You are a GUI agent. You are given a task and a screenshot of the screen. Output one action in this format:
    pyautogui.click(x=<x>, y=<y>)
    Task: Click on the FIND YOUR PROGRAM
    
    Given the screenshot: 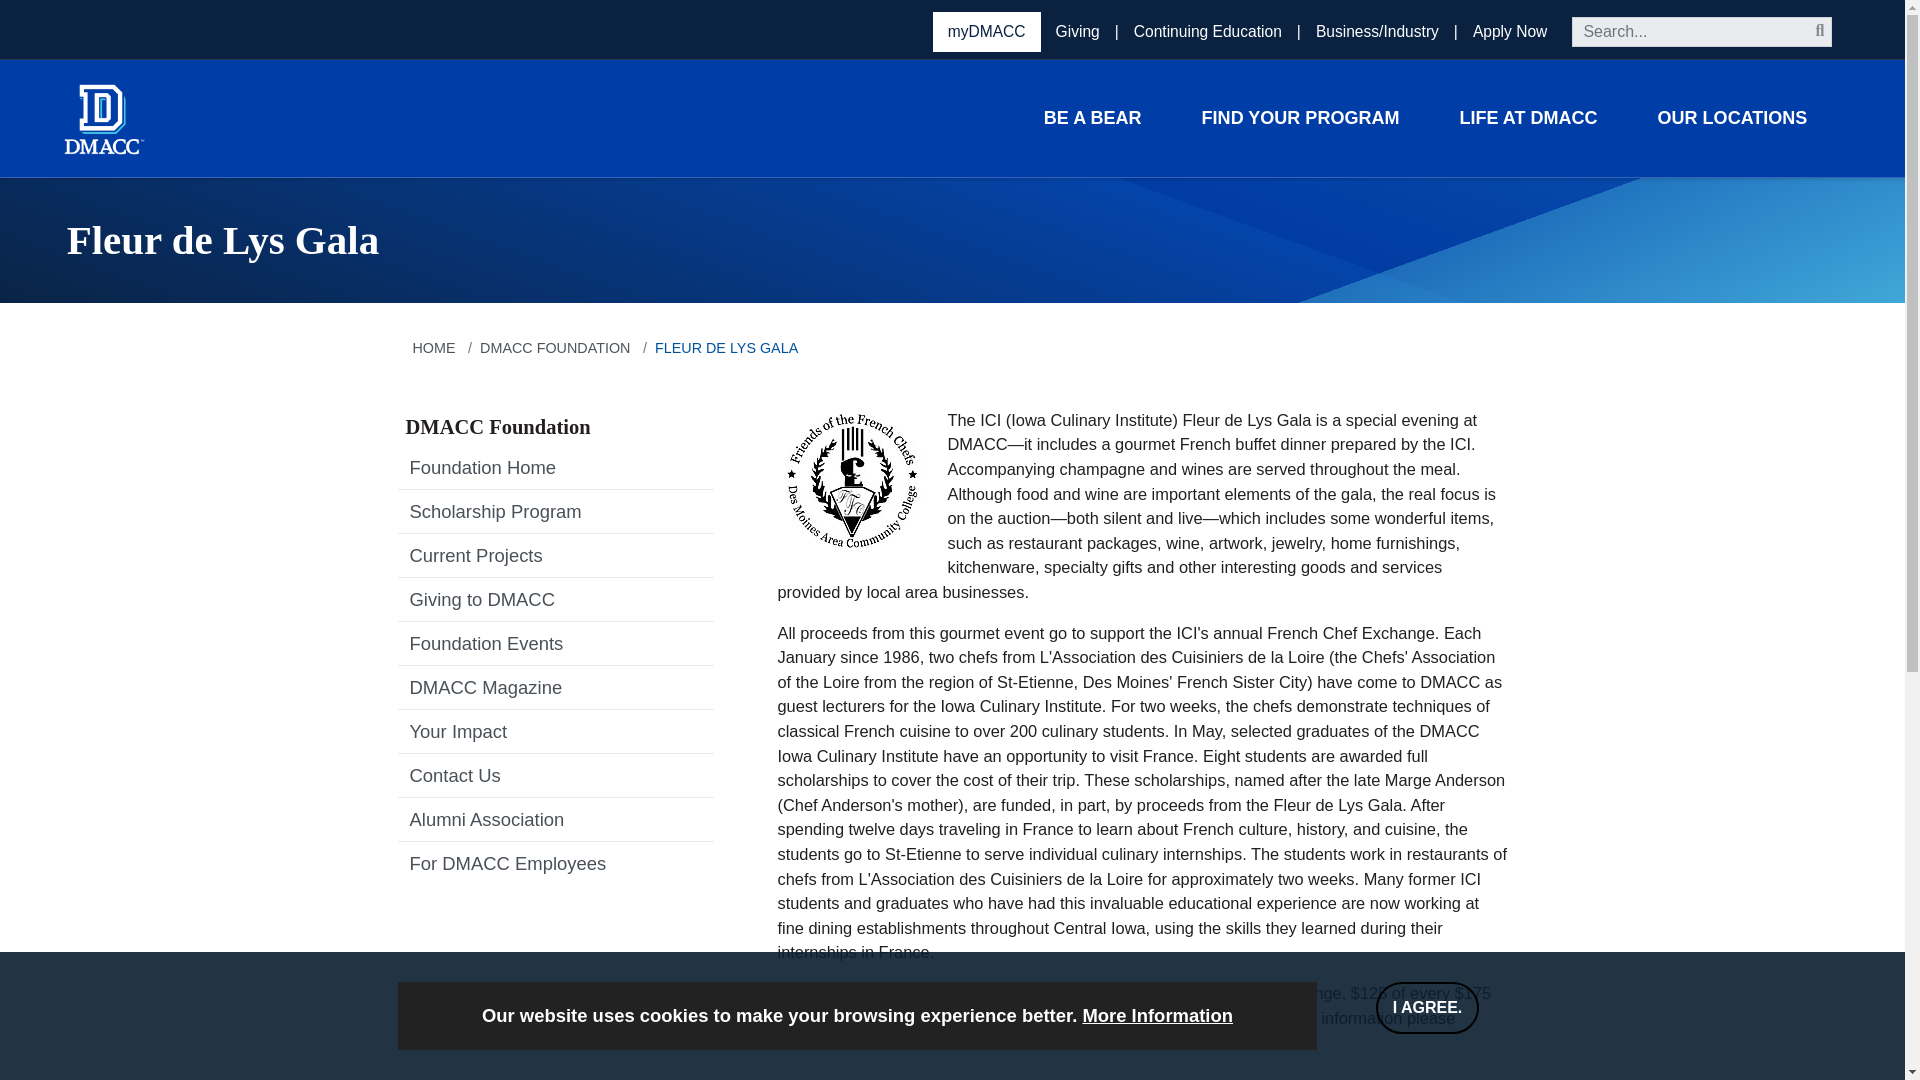 What is the action you would take?
    pyautogui.click(x=1300, y=118)
    